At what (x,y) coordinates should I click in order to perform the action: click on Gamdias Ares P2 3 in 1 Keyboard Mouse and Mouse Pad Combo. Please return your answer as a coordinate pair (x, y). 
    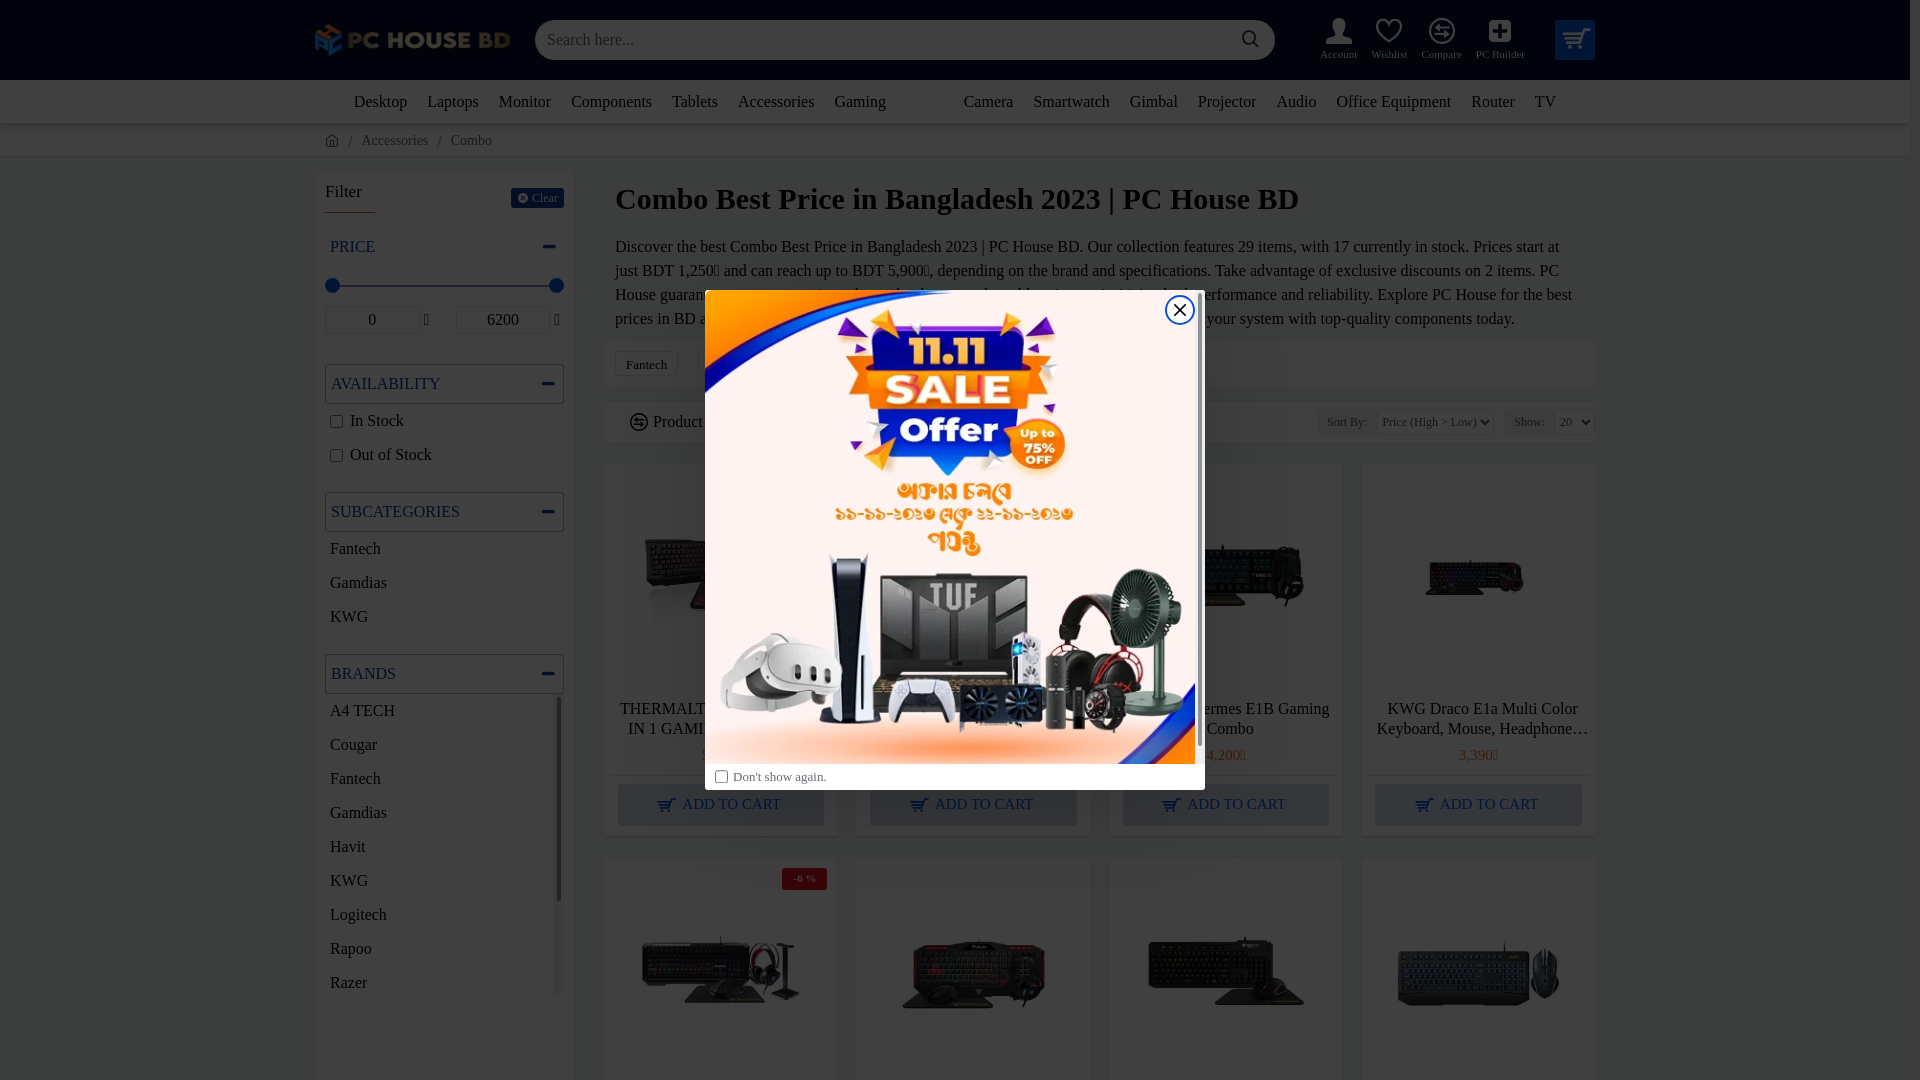
    Looking at the image, I should click on (1226, 974).